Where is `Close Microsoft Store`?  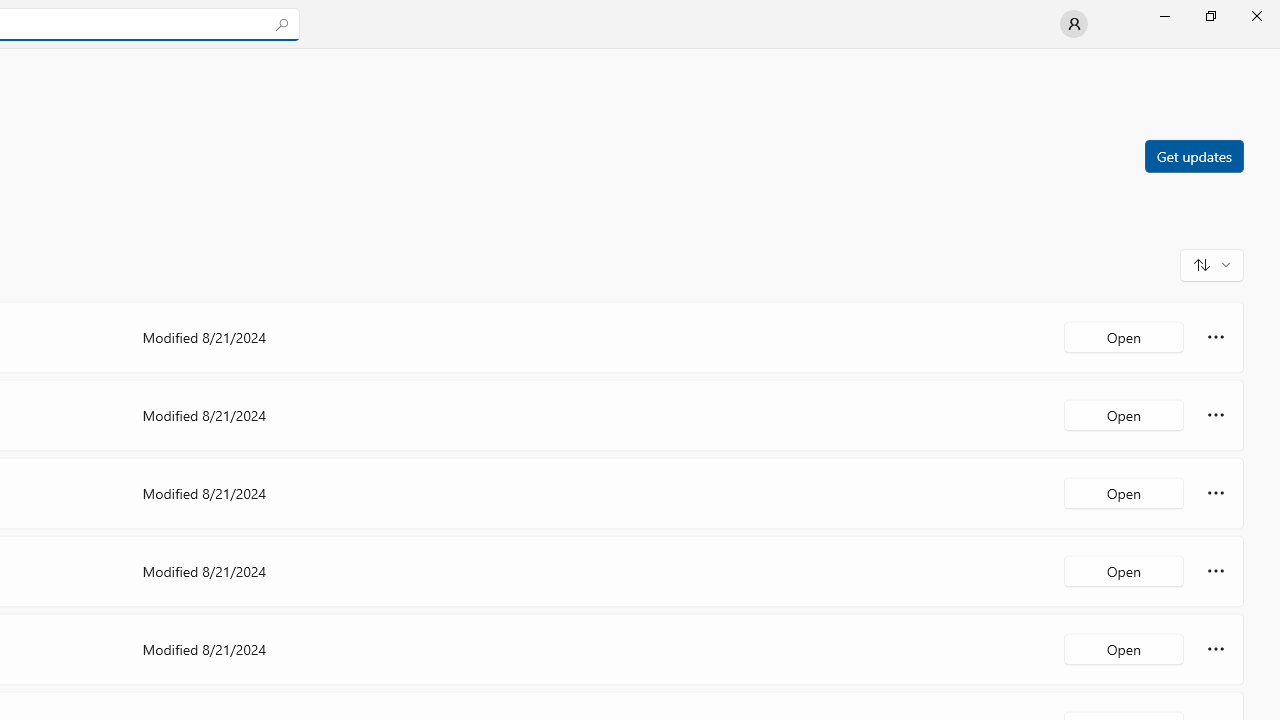 Close Microsoft Store is located at coordinates (1256, 16).